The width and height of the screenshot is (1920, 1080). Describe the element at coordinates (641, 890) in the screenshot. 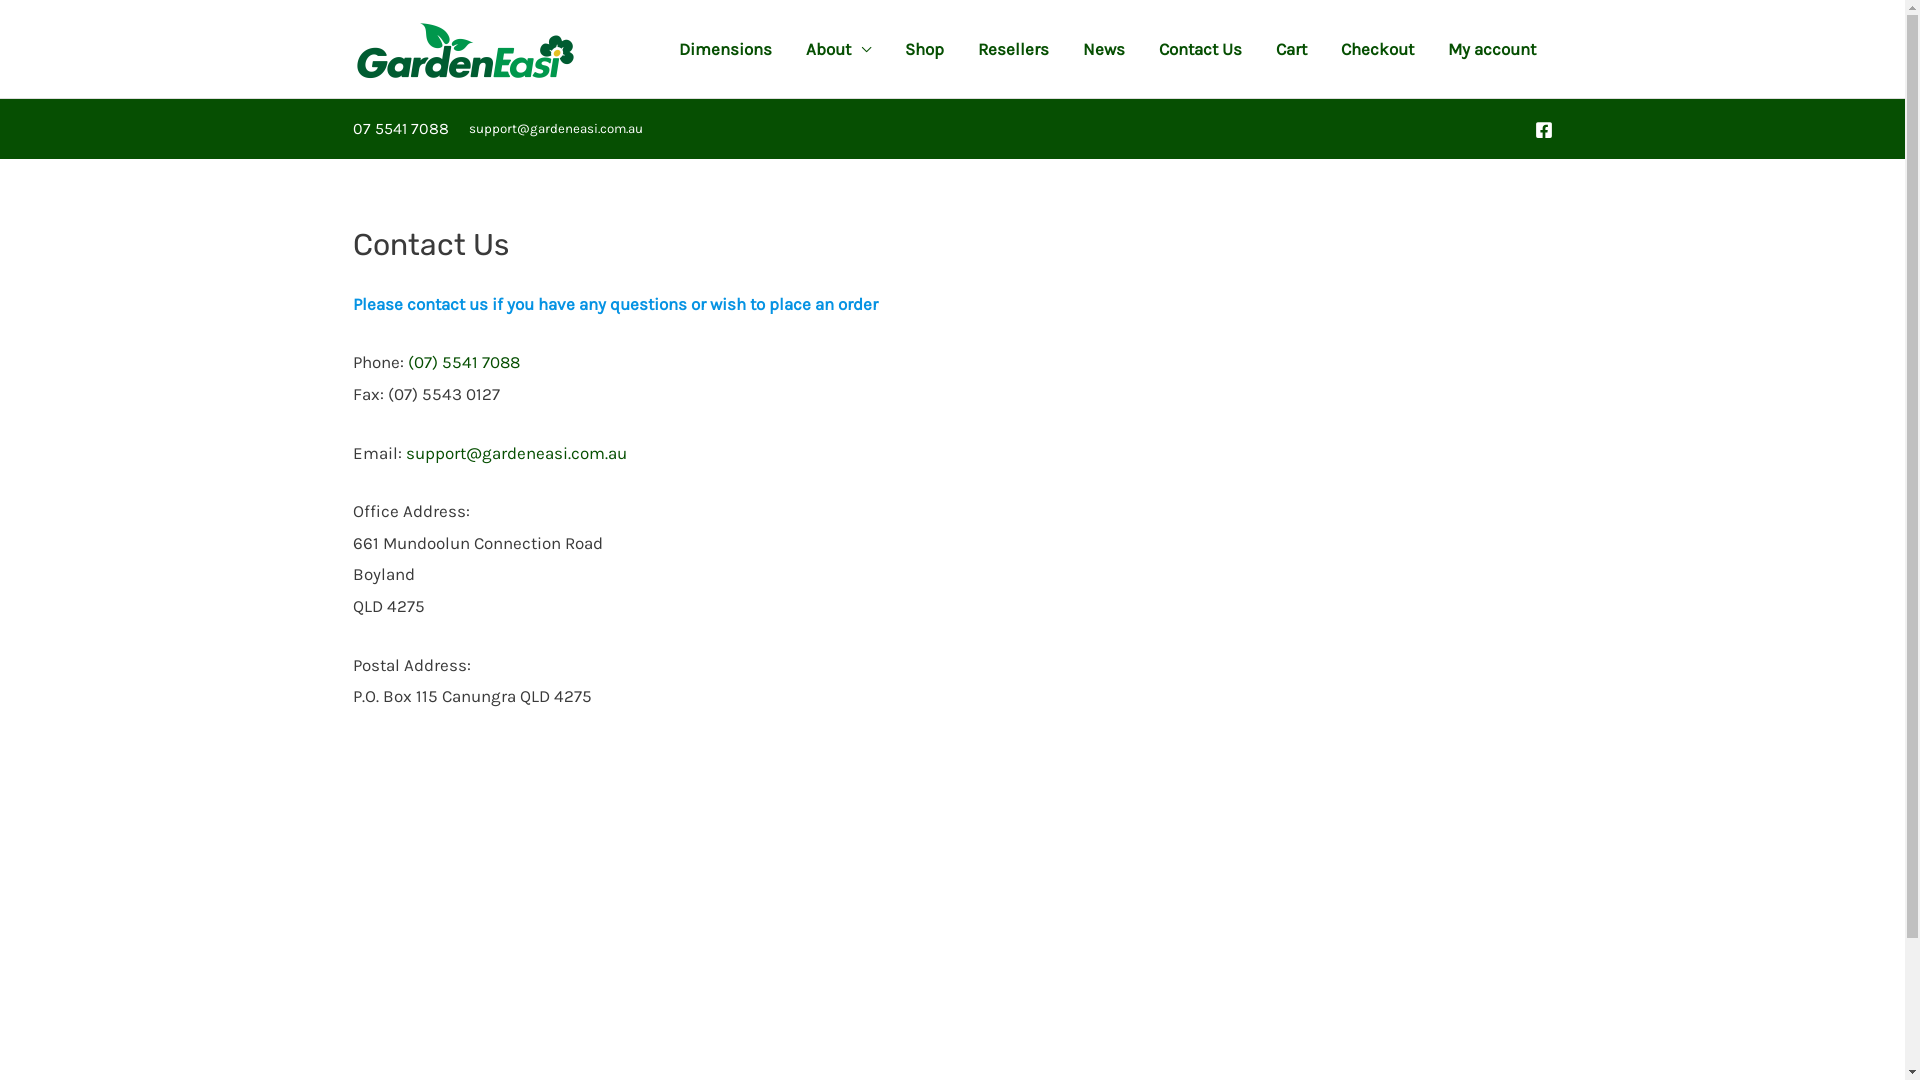

I see `Google Map for ` at that location.